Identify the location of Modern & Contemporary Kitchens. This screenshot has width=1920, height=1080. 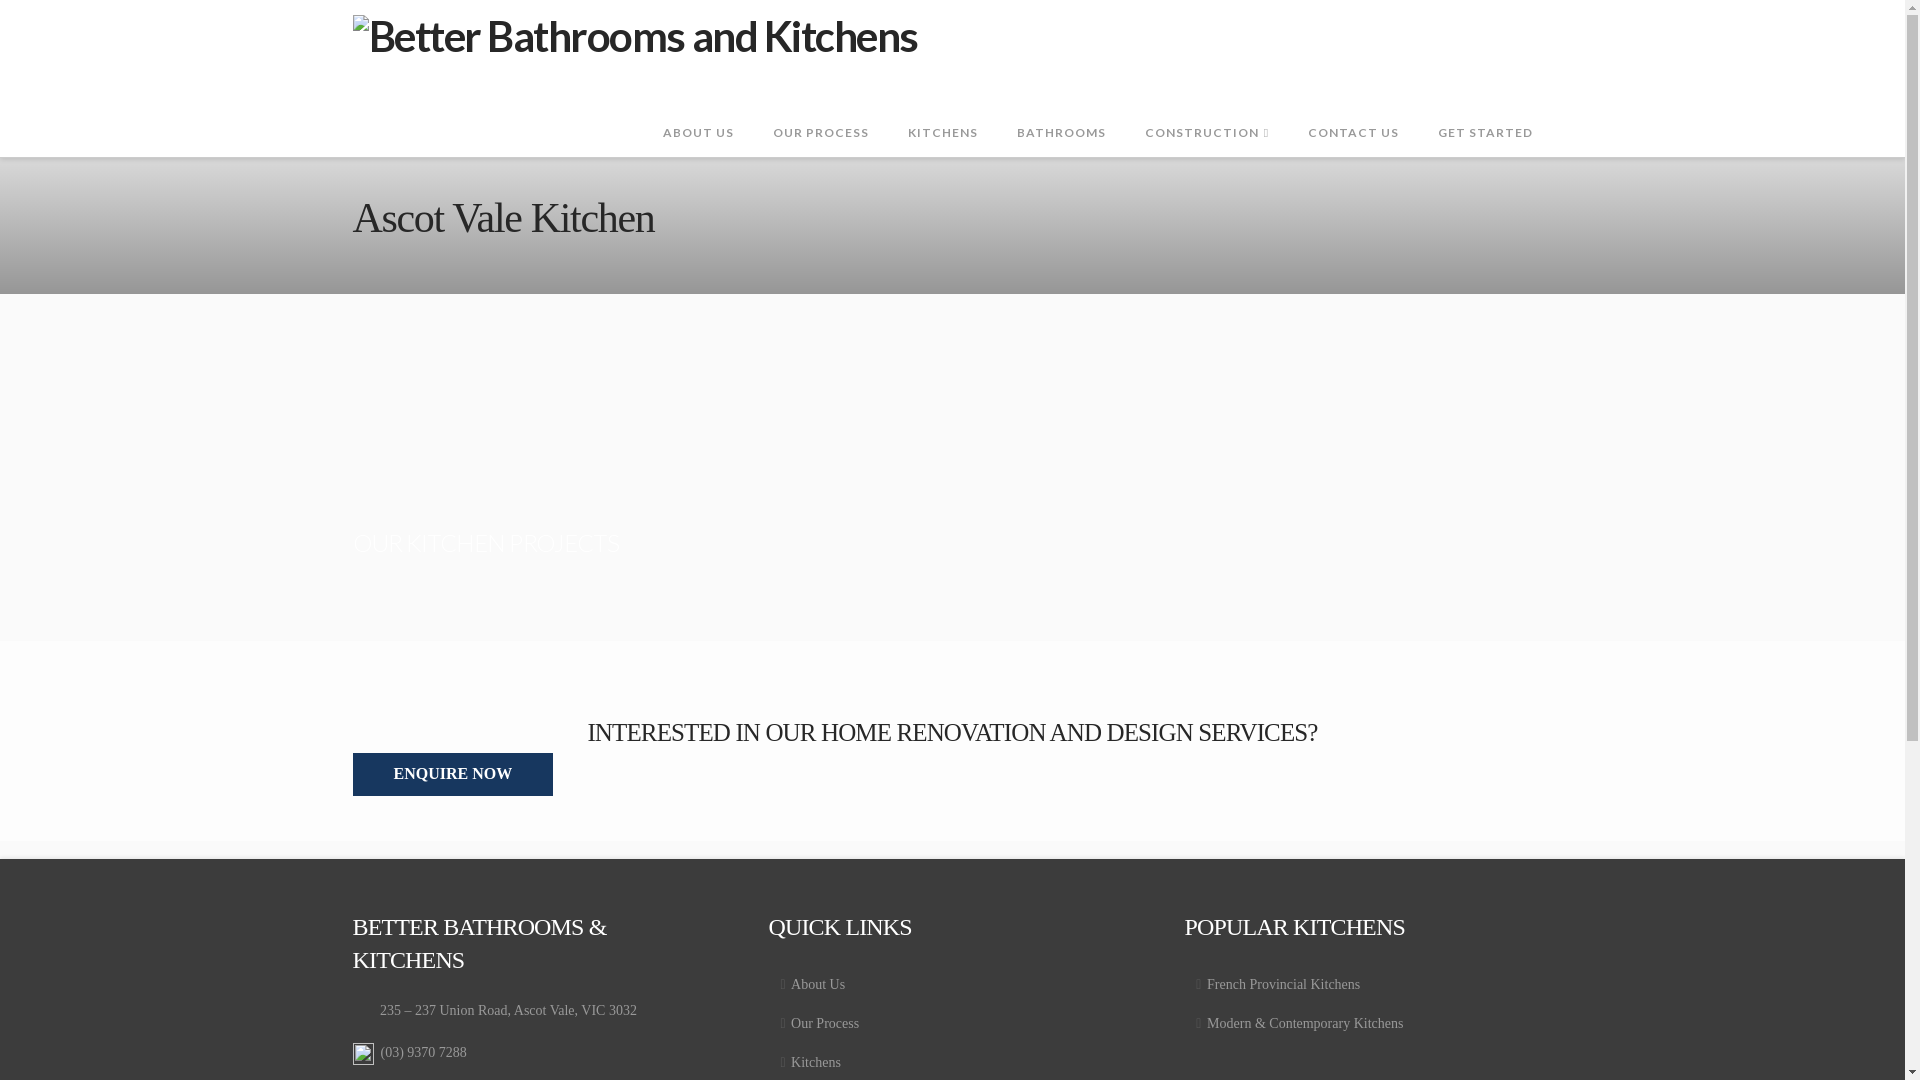
(1368, 1024).